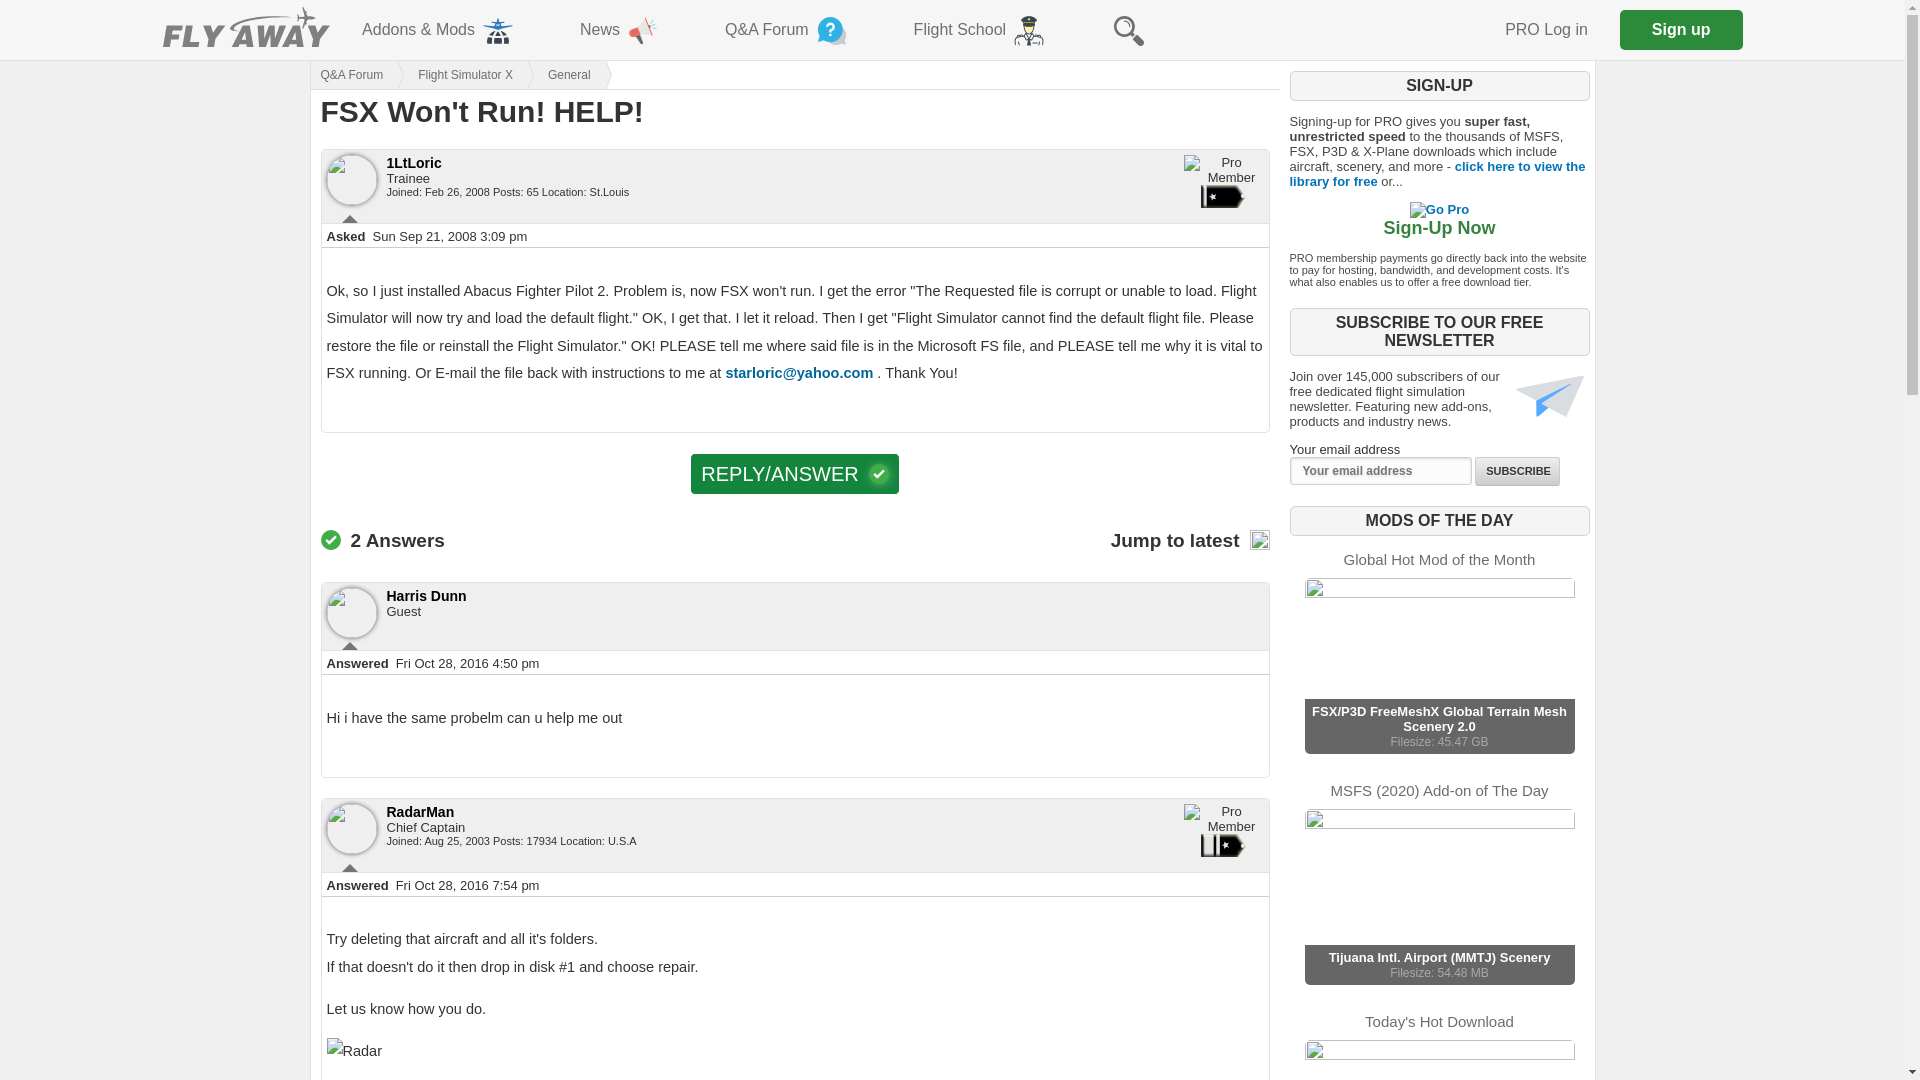 The image size is (1920, 1080). I want to click on Sign-Up Now, so click(1440, 218).